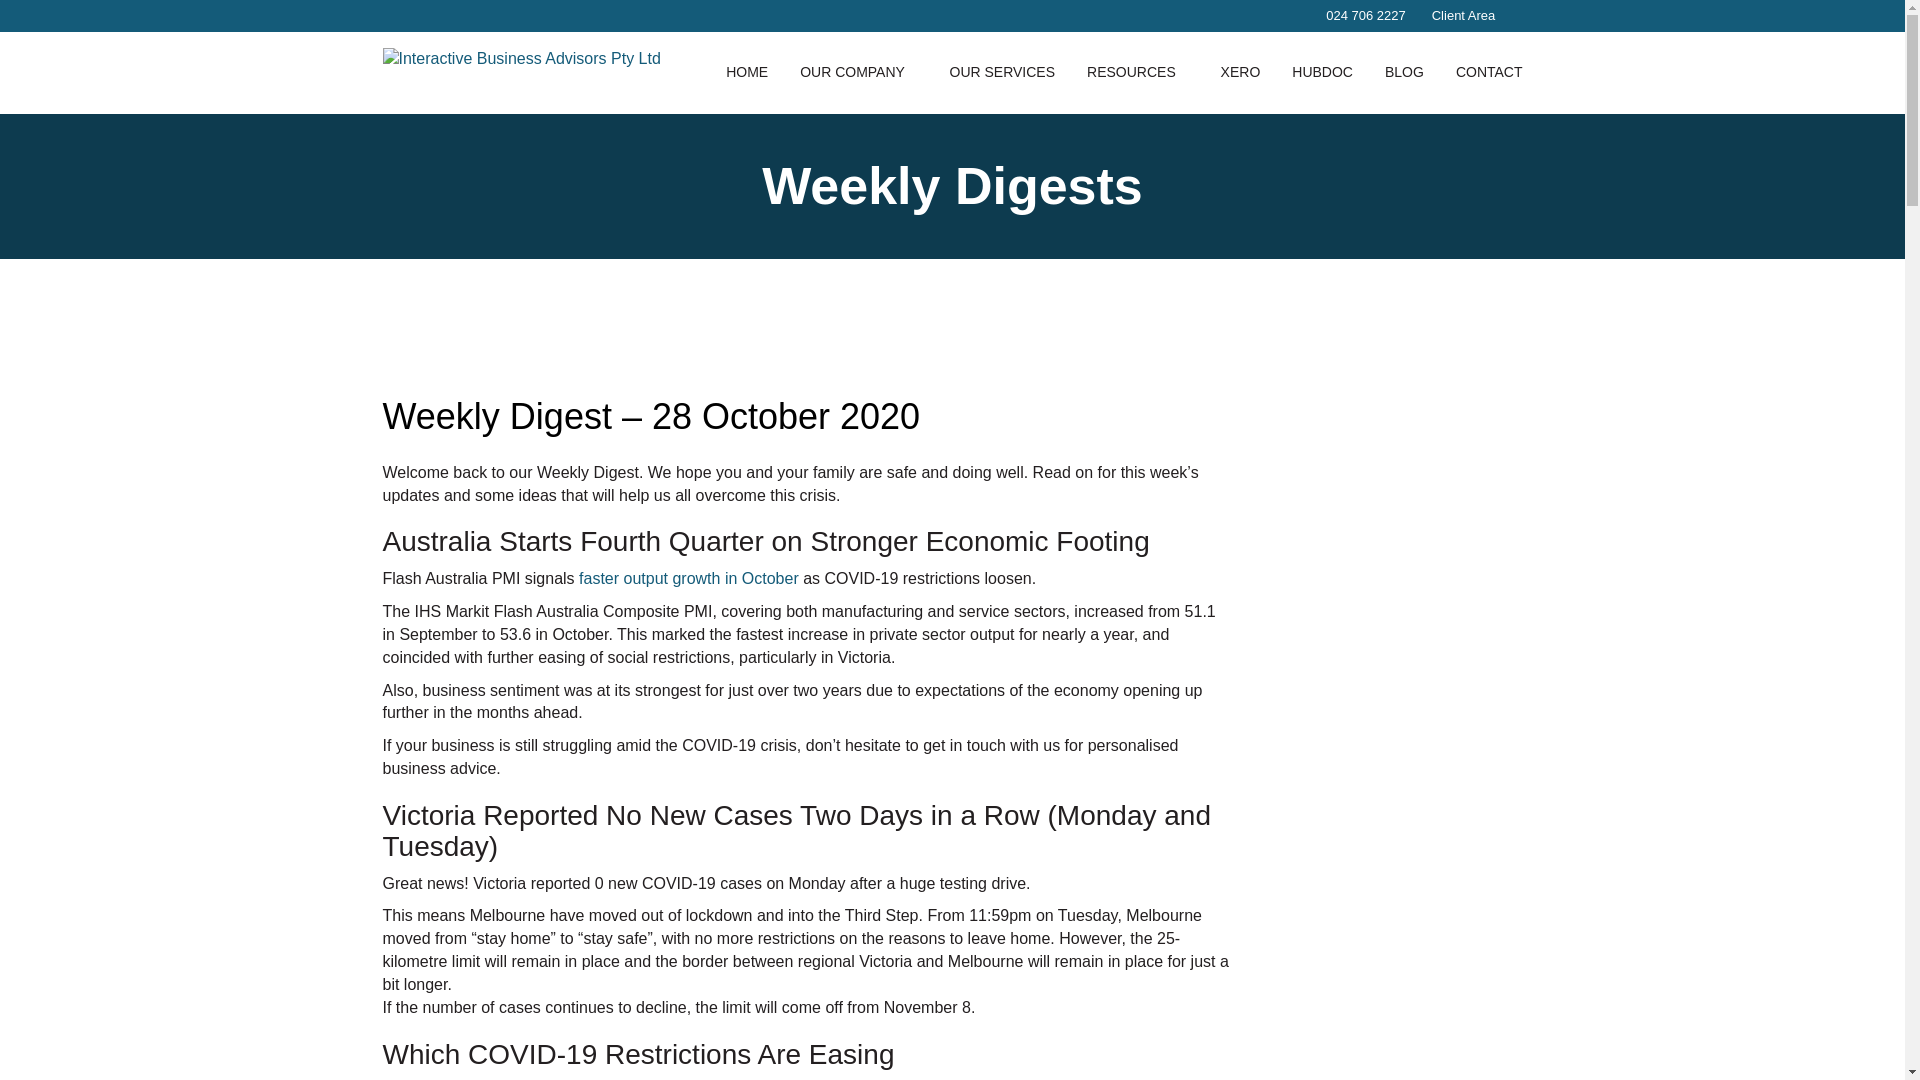 The image size is (1920, 1080). I want to click on Resources, so click(1138, 72).